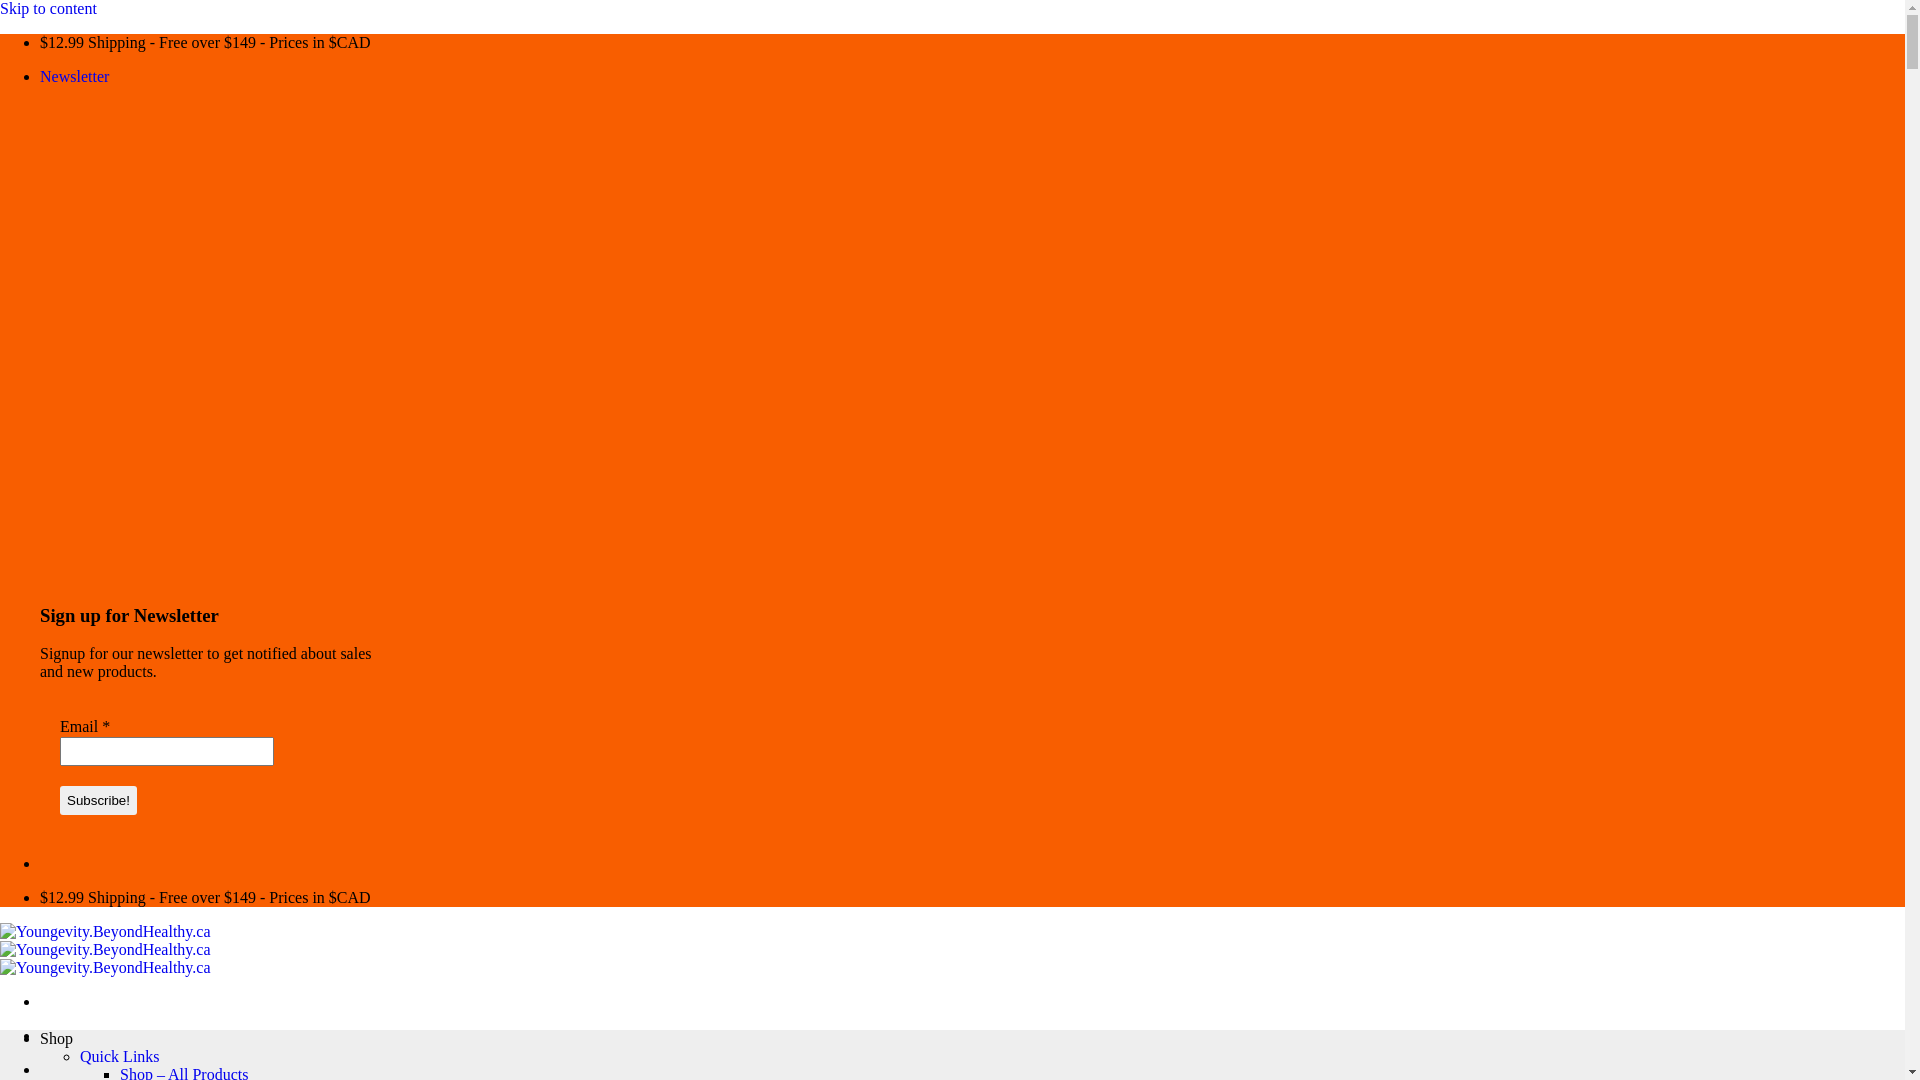 This screenshot has height=1080, width=1920. I want to click on Skip to content, so click(48, 8).